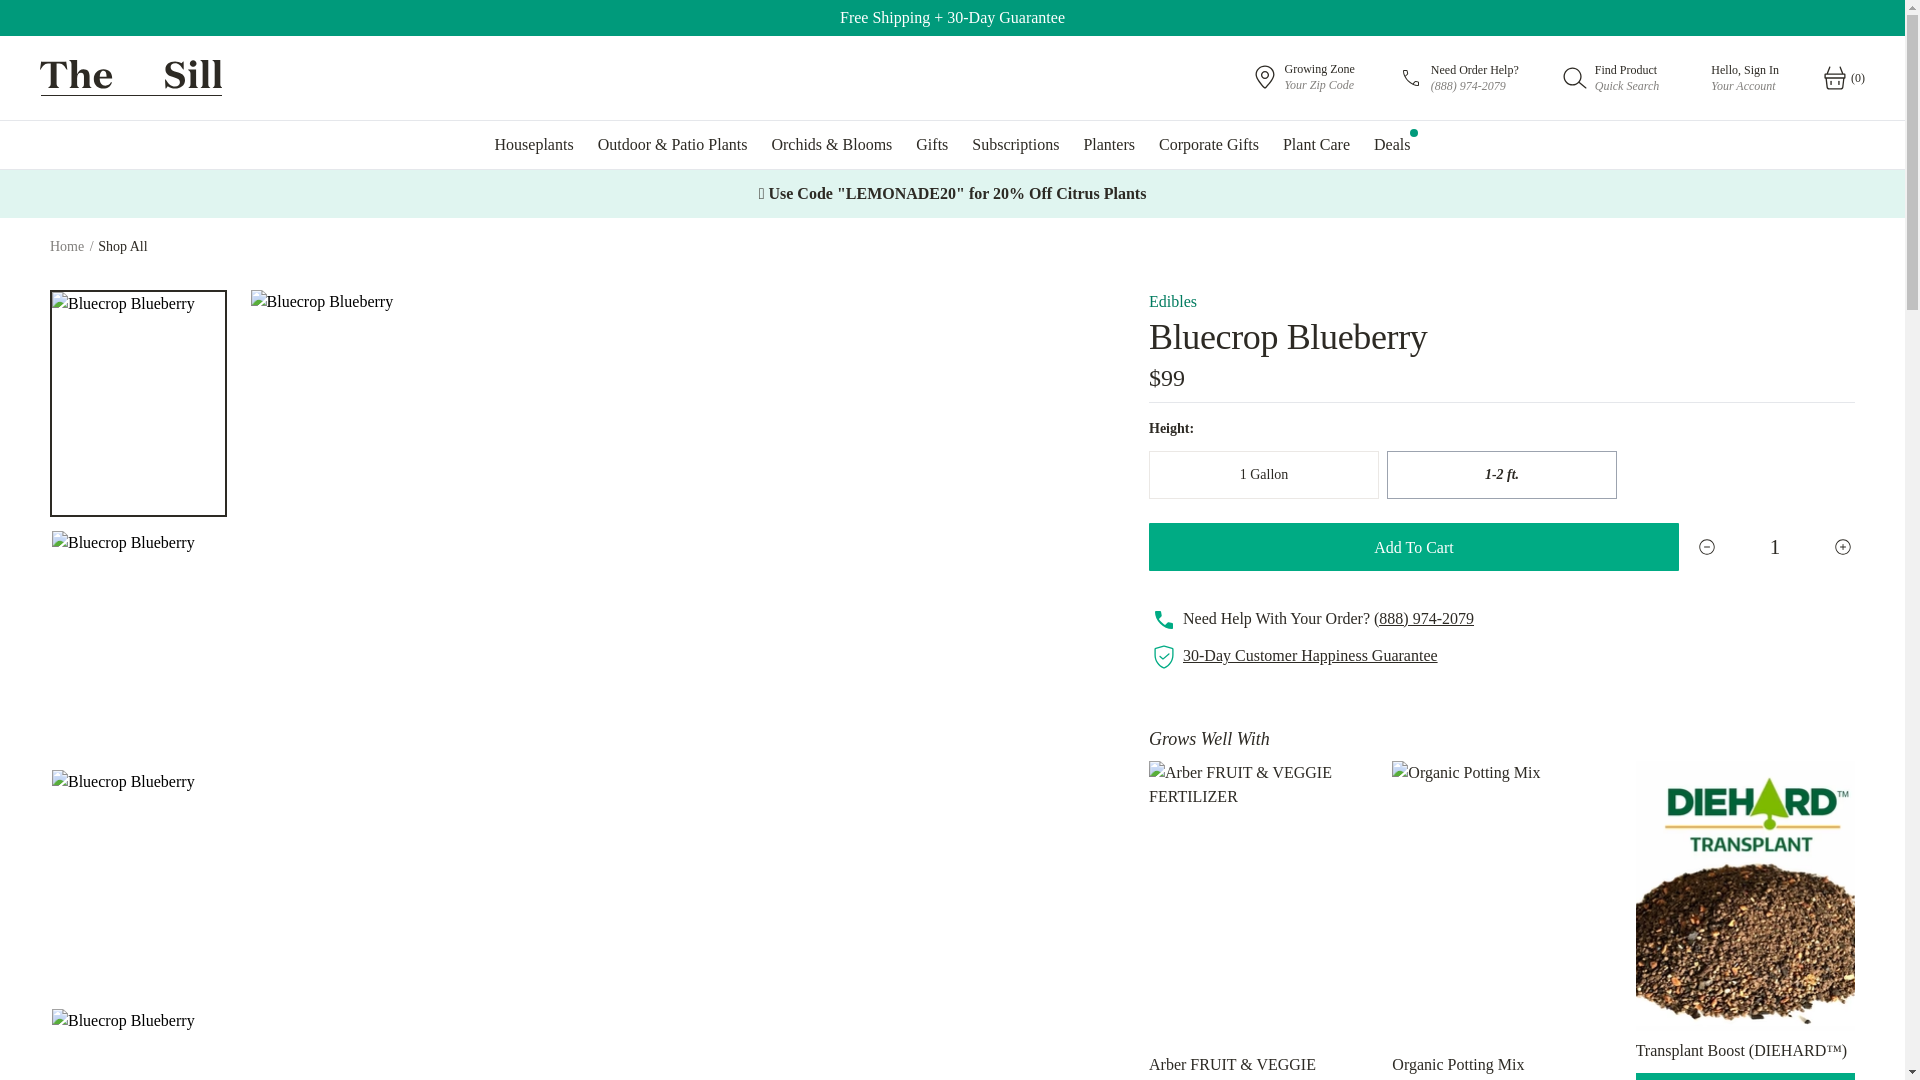 This screenshot has width=1920, height=1080. I want to click on Subscriptions, so click(1302, 76).